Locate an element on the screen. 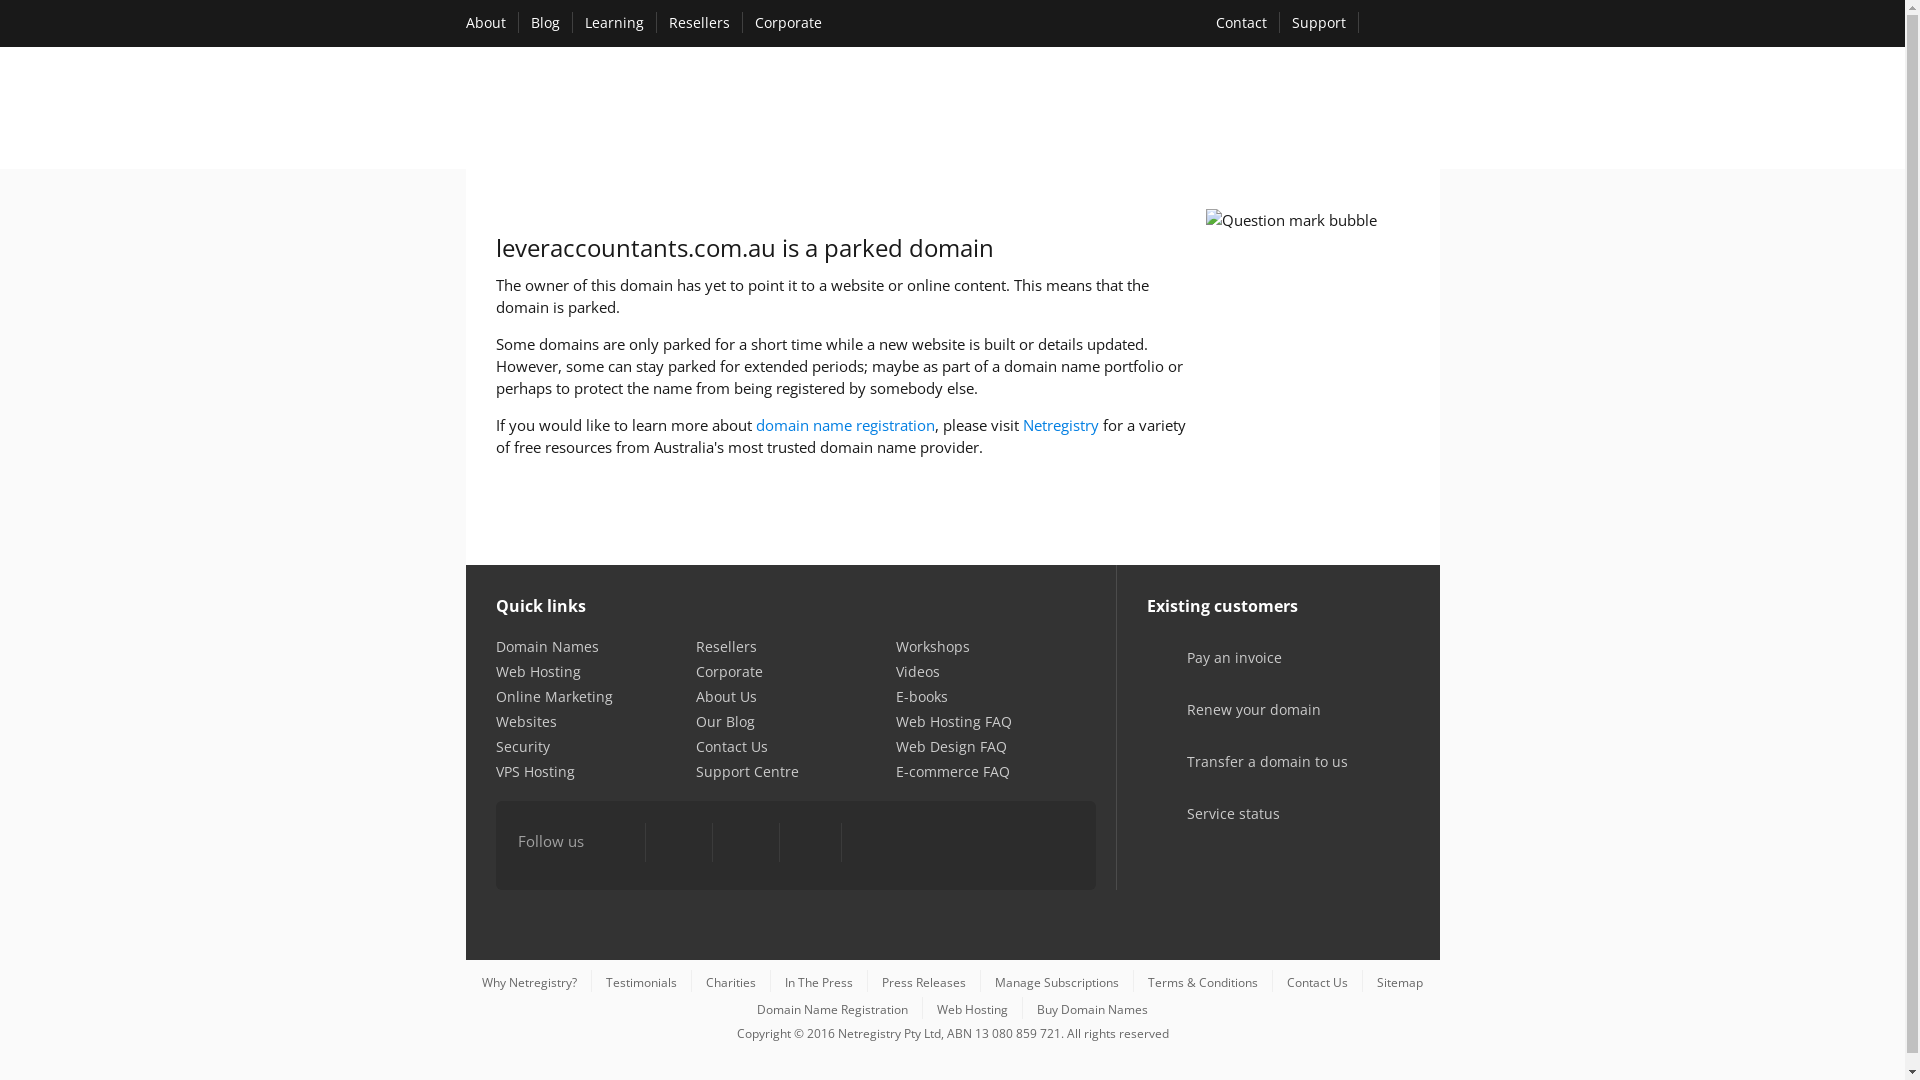 This screenshot has height=1080, width=1920. Pinterest is located at coordinates (810, 844).